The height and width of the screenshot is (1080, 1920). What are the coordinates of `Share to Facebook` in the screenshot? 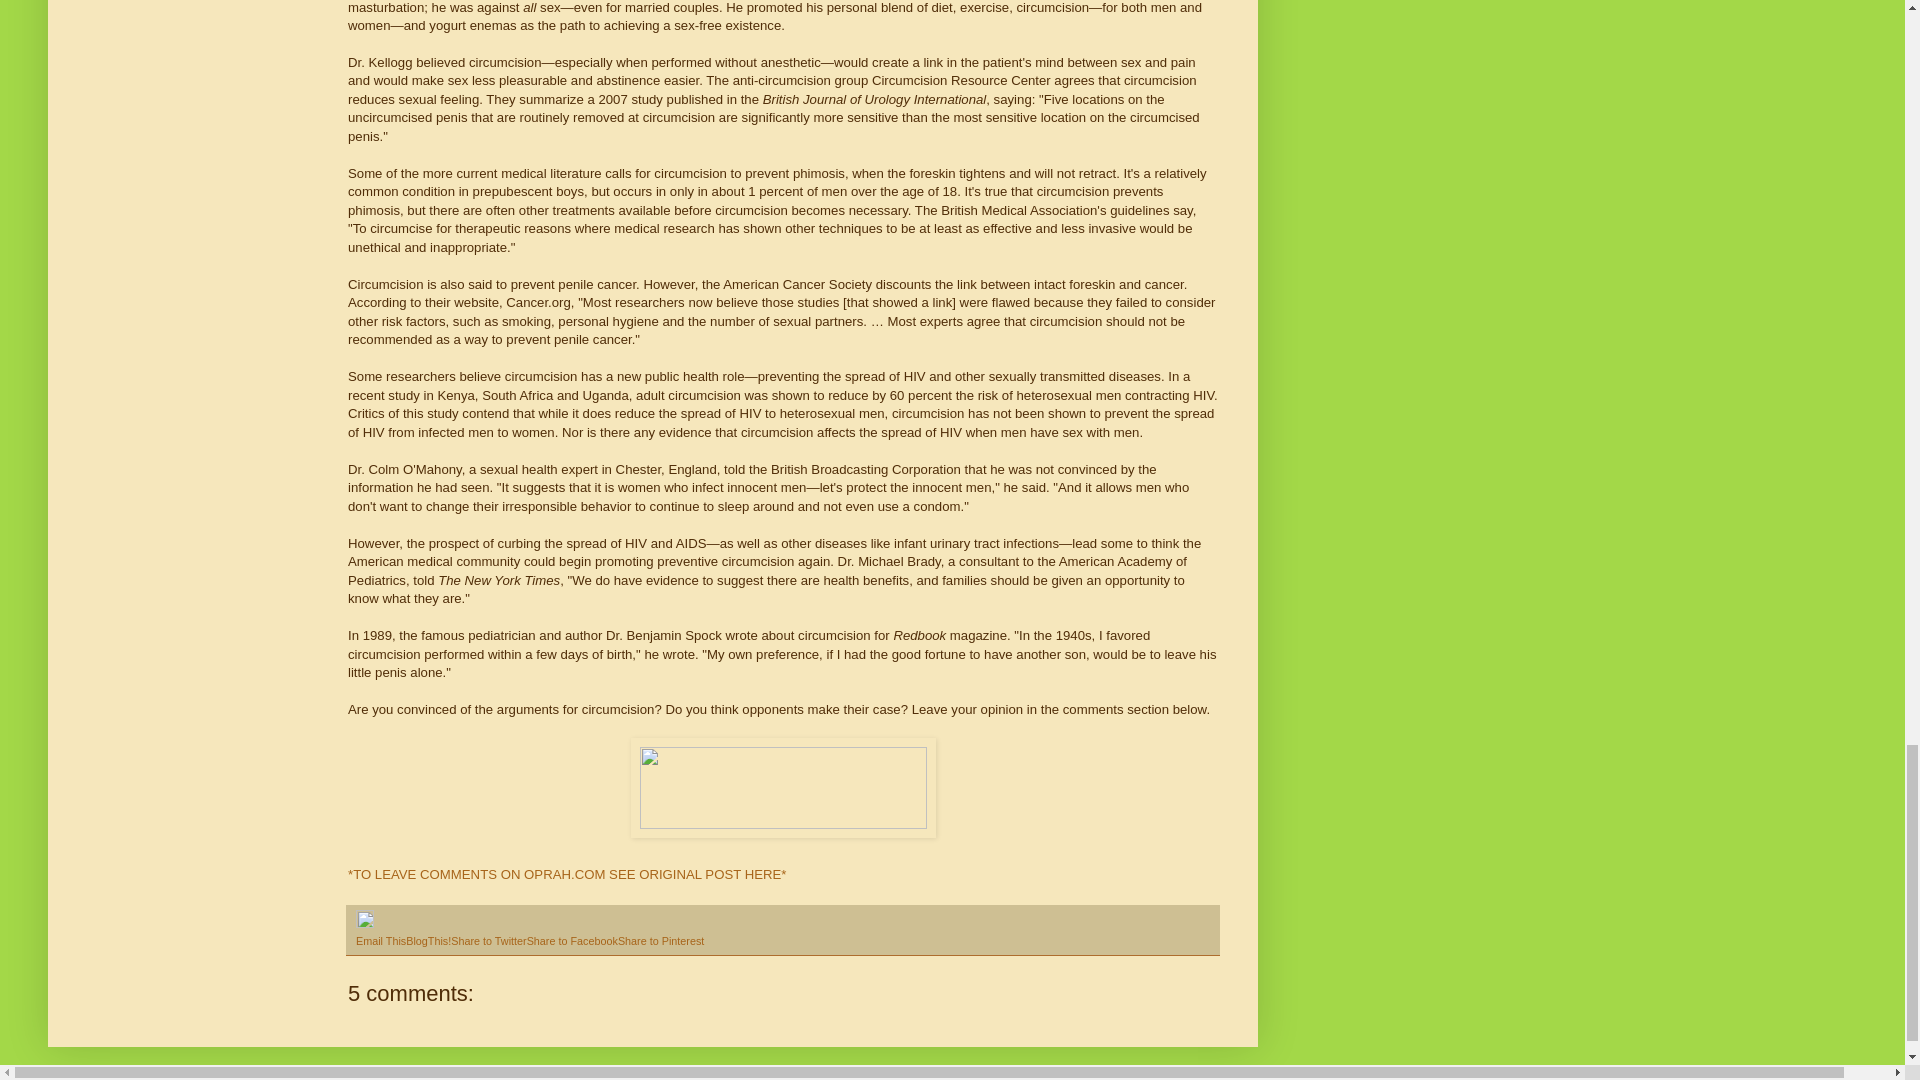 It's located at (572, 941).